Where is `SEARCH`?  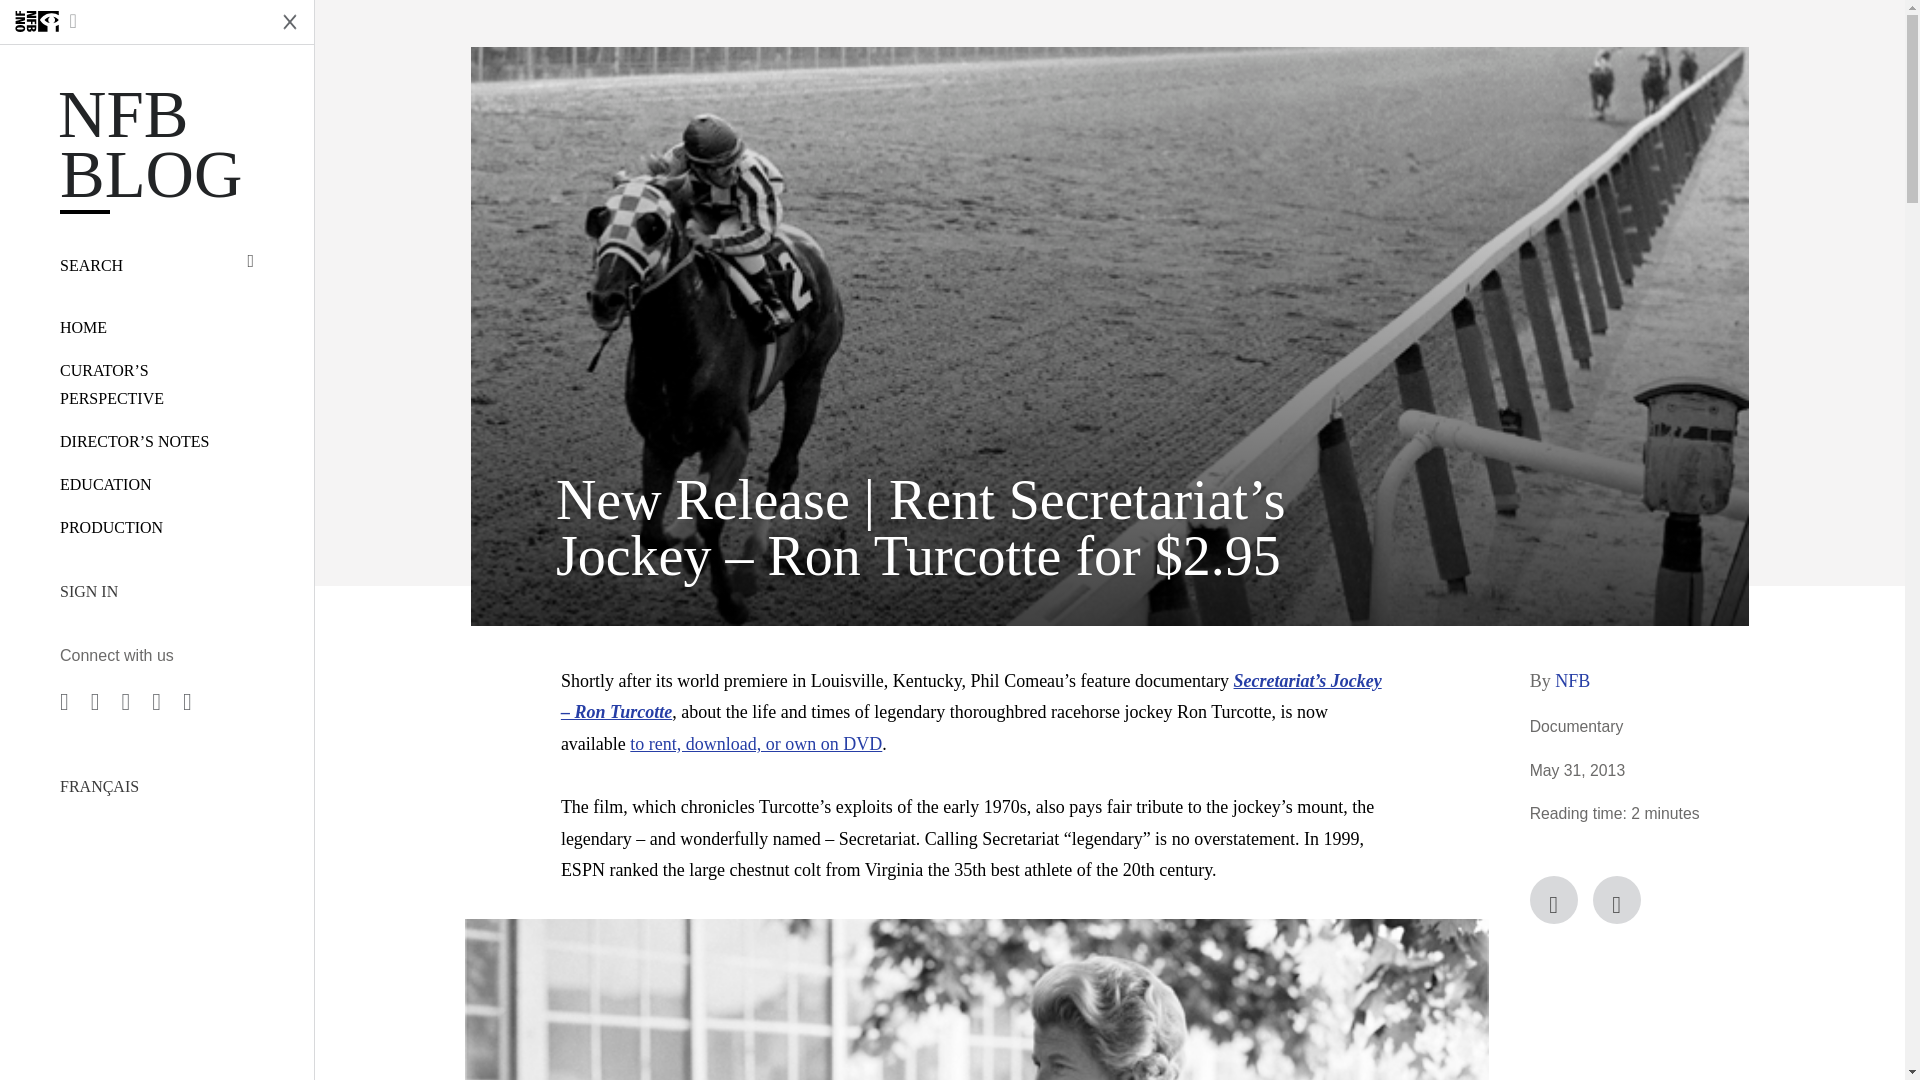 SEARCH is located at coordinates (156, 265).